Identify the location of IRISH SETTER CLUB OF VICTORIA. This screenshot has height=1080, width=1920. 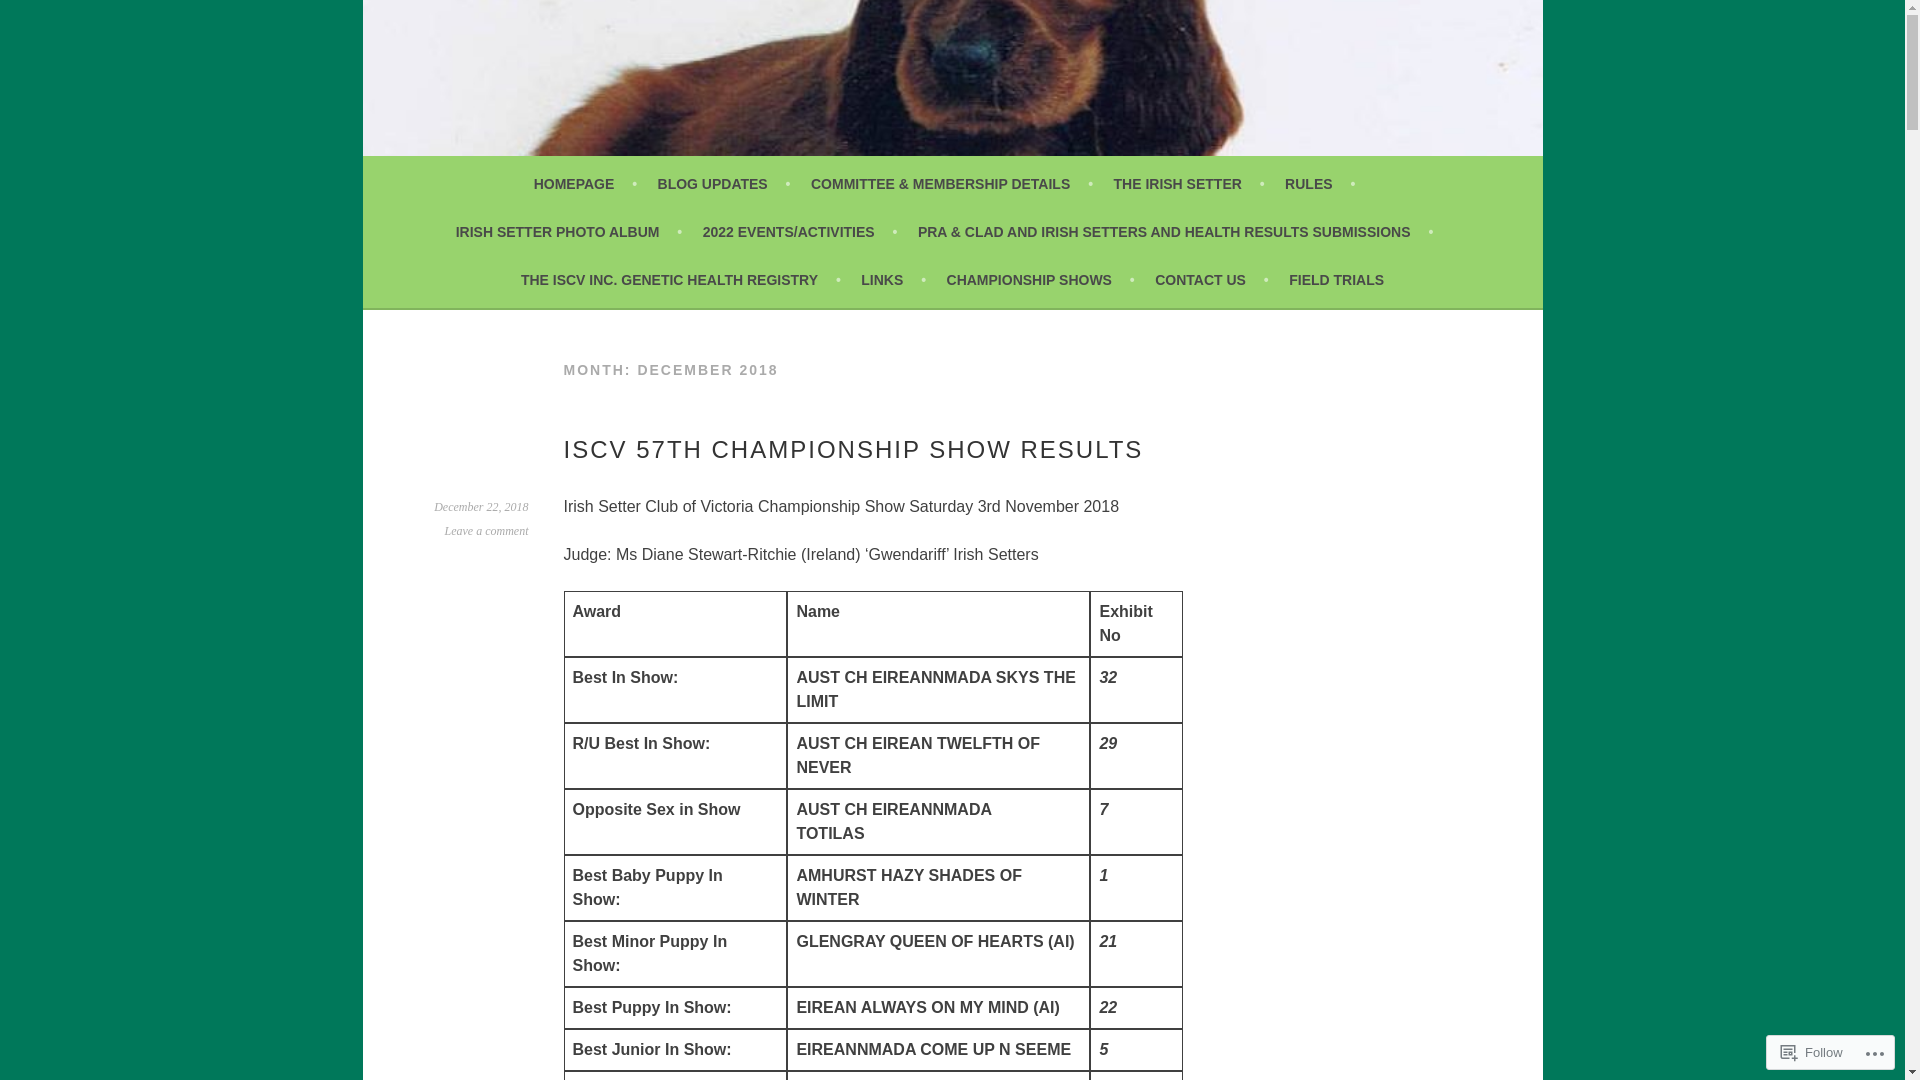
(742, 96).